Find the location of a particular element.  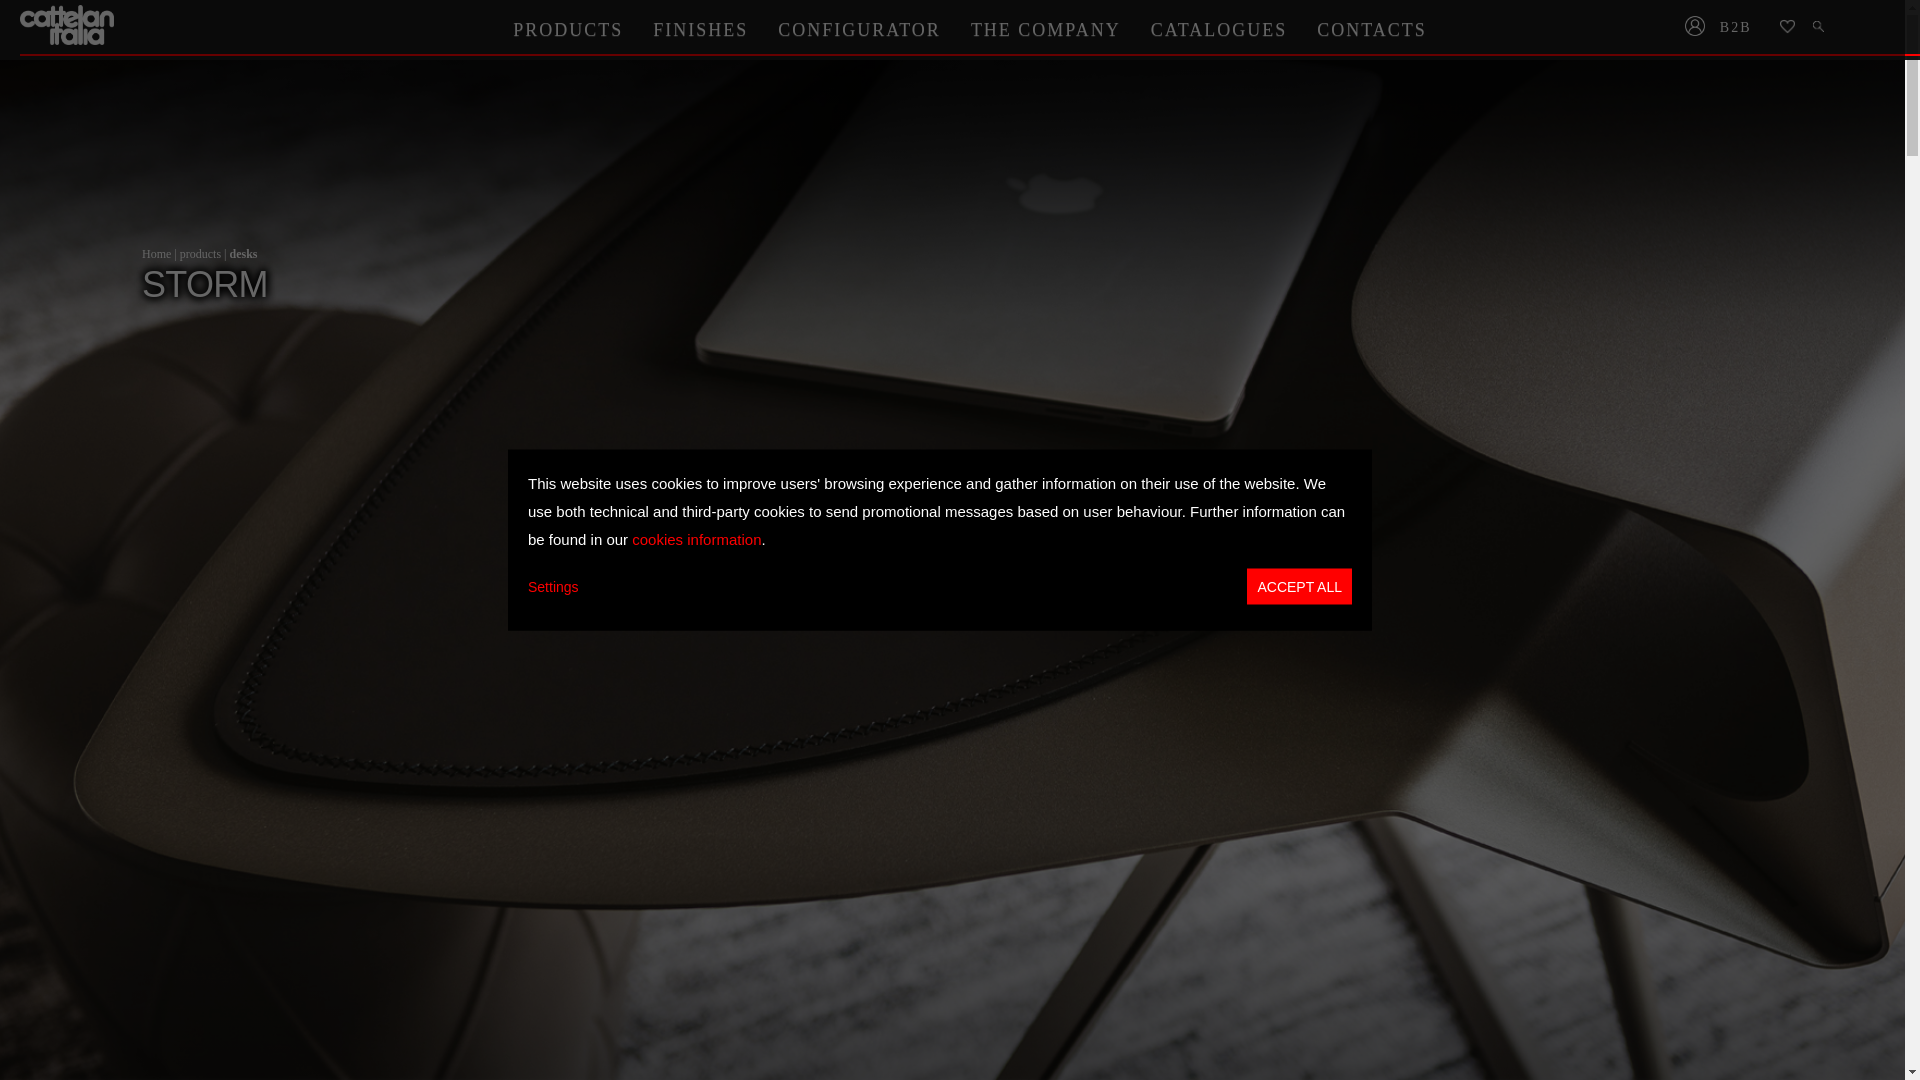

THE COMPANY is located at coordinates (1046, 29).